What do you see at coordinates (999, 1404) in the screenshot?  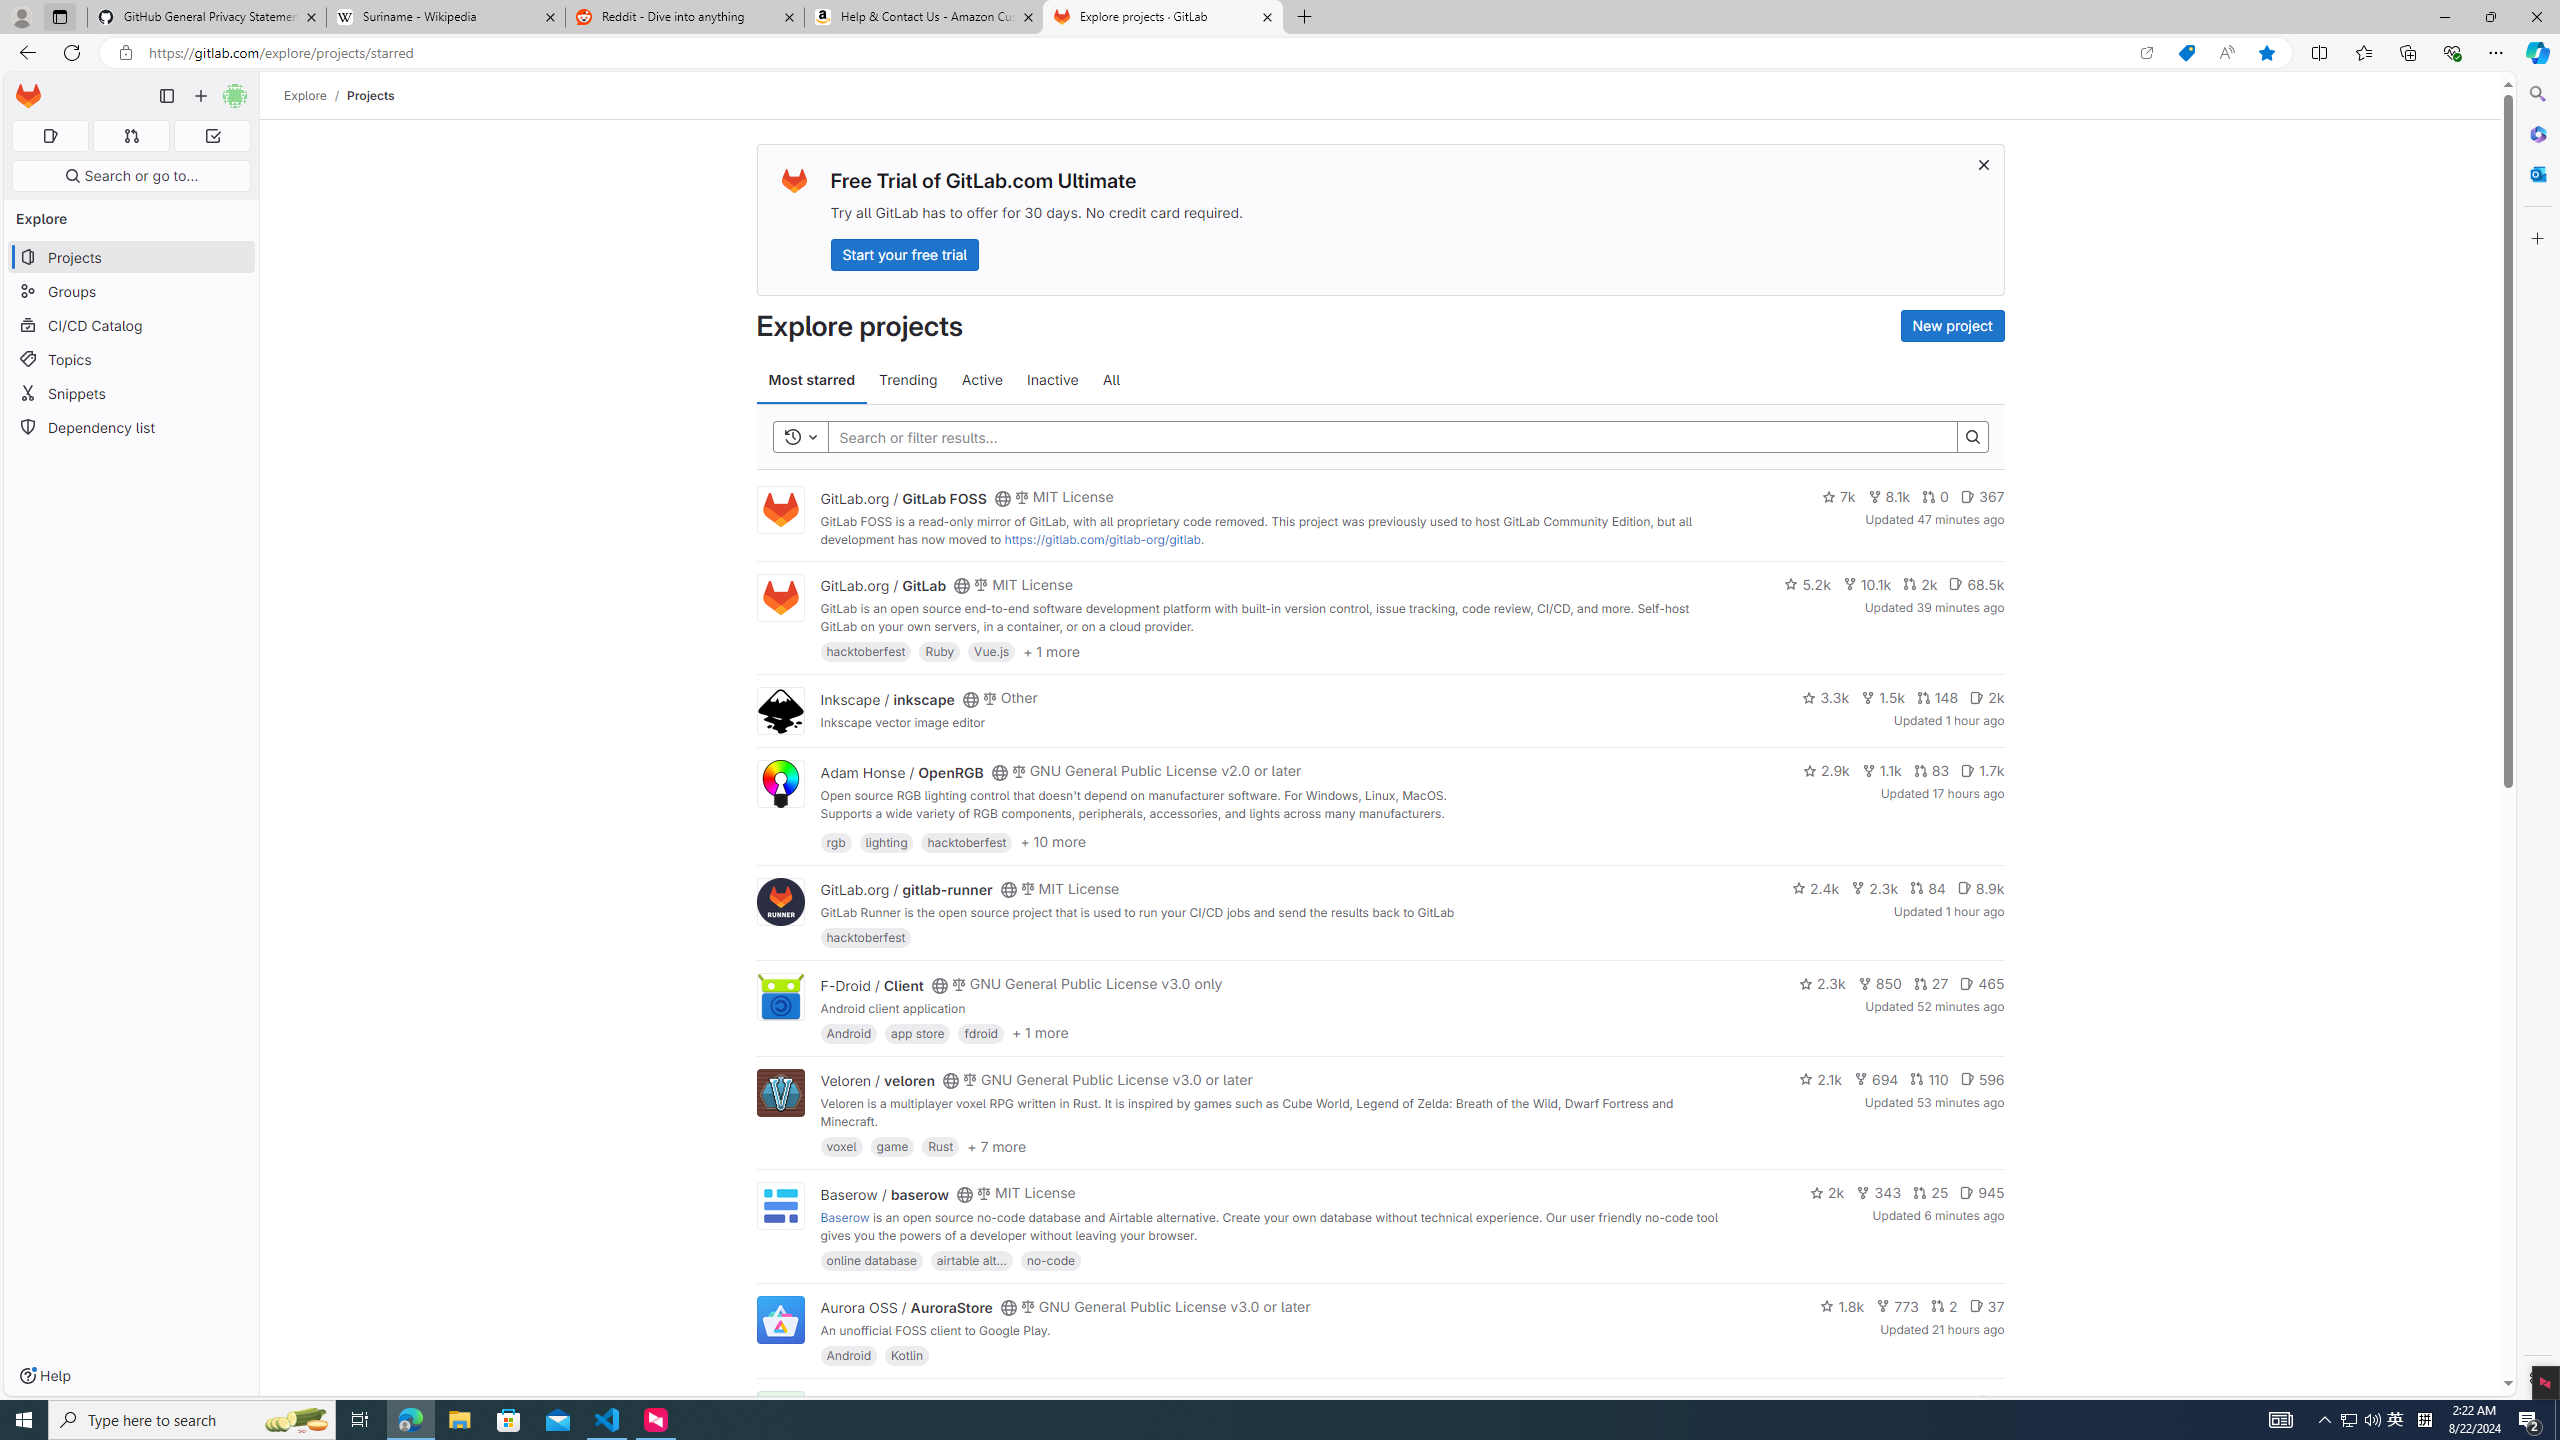 I see `Class: s16` at bounding box center [999, 1404].